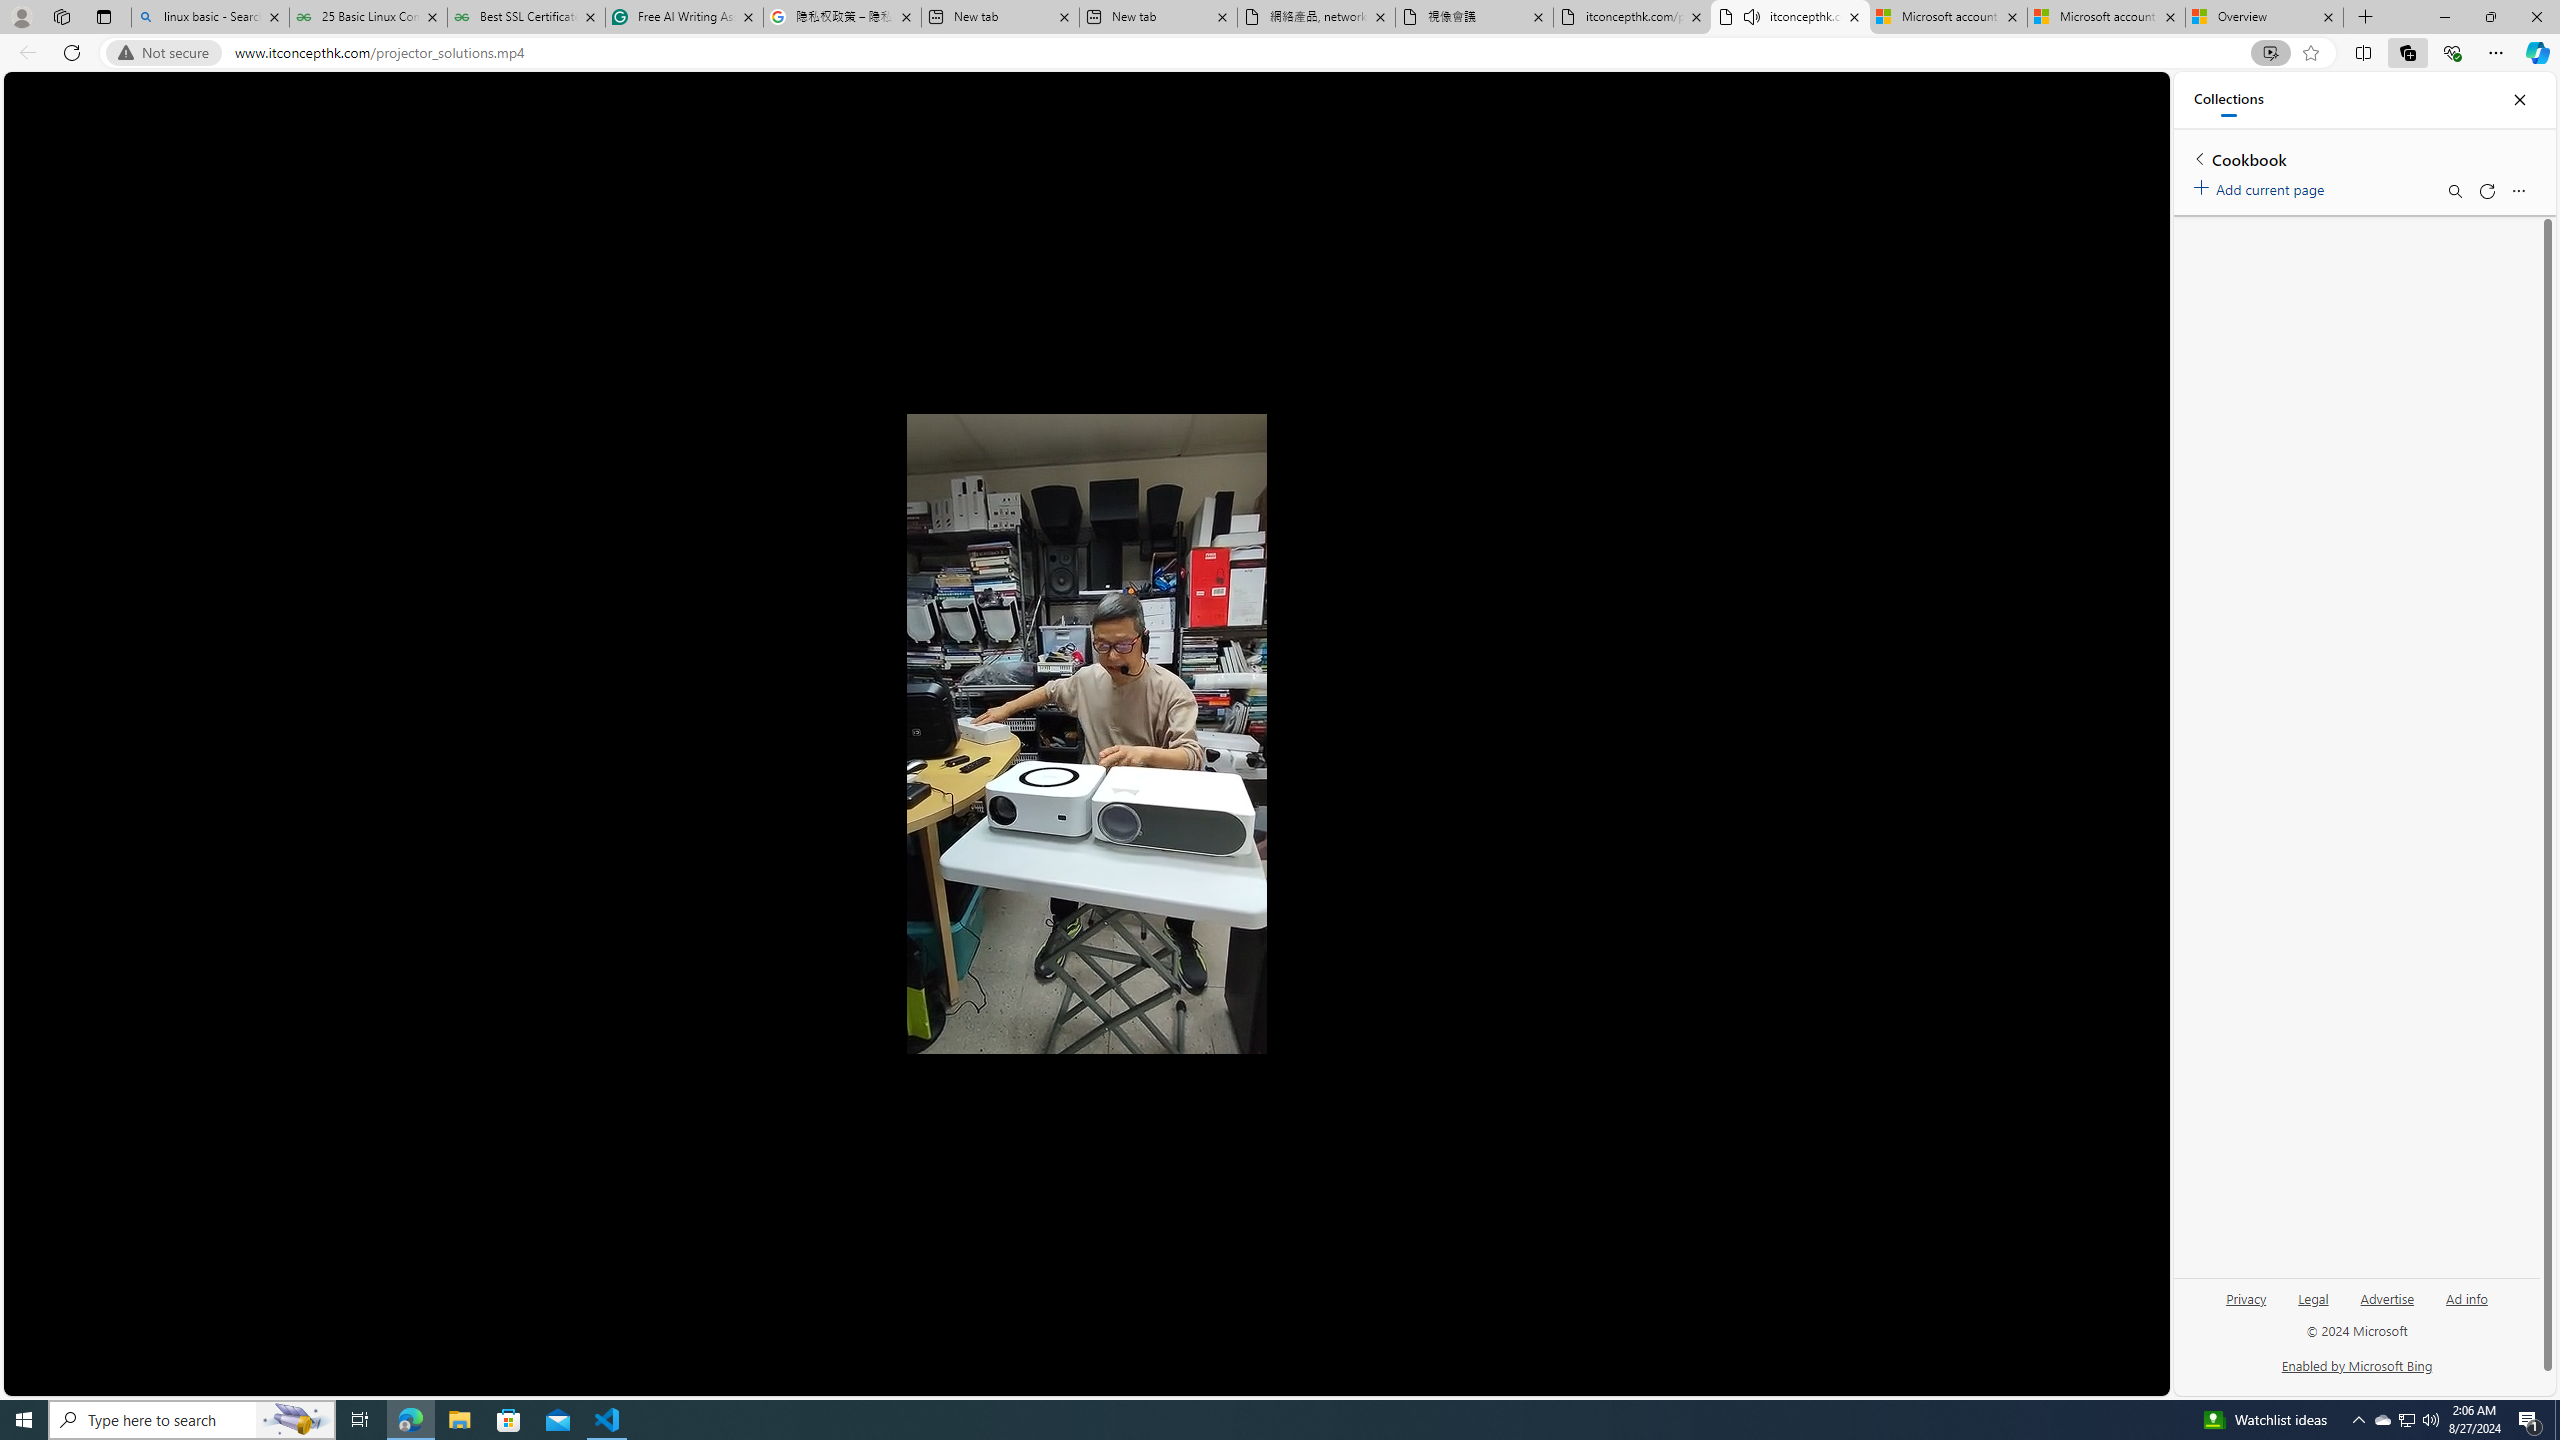 This screenshot has width=2560, height=1440. I want to click on More options menu, so click(2518, 191).